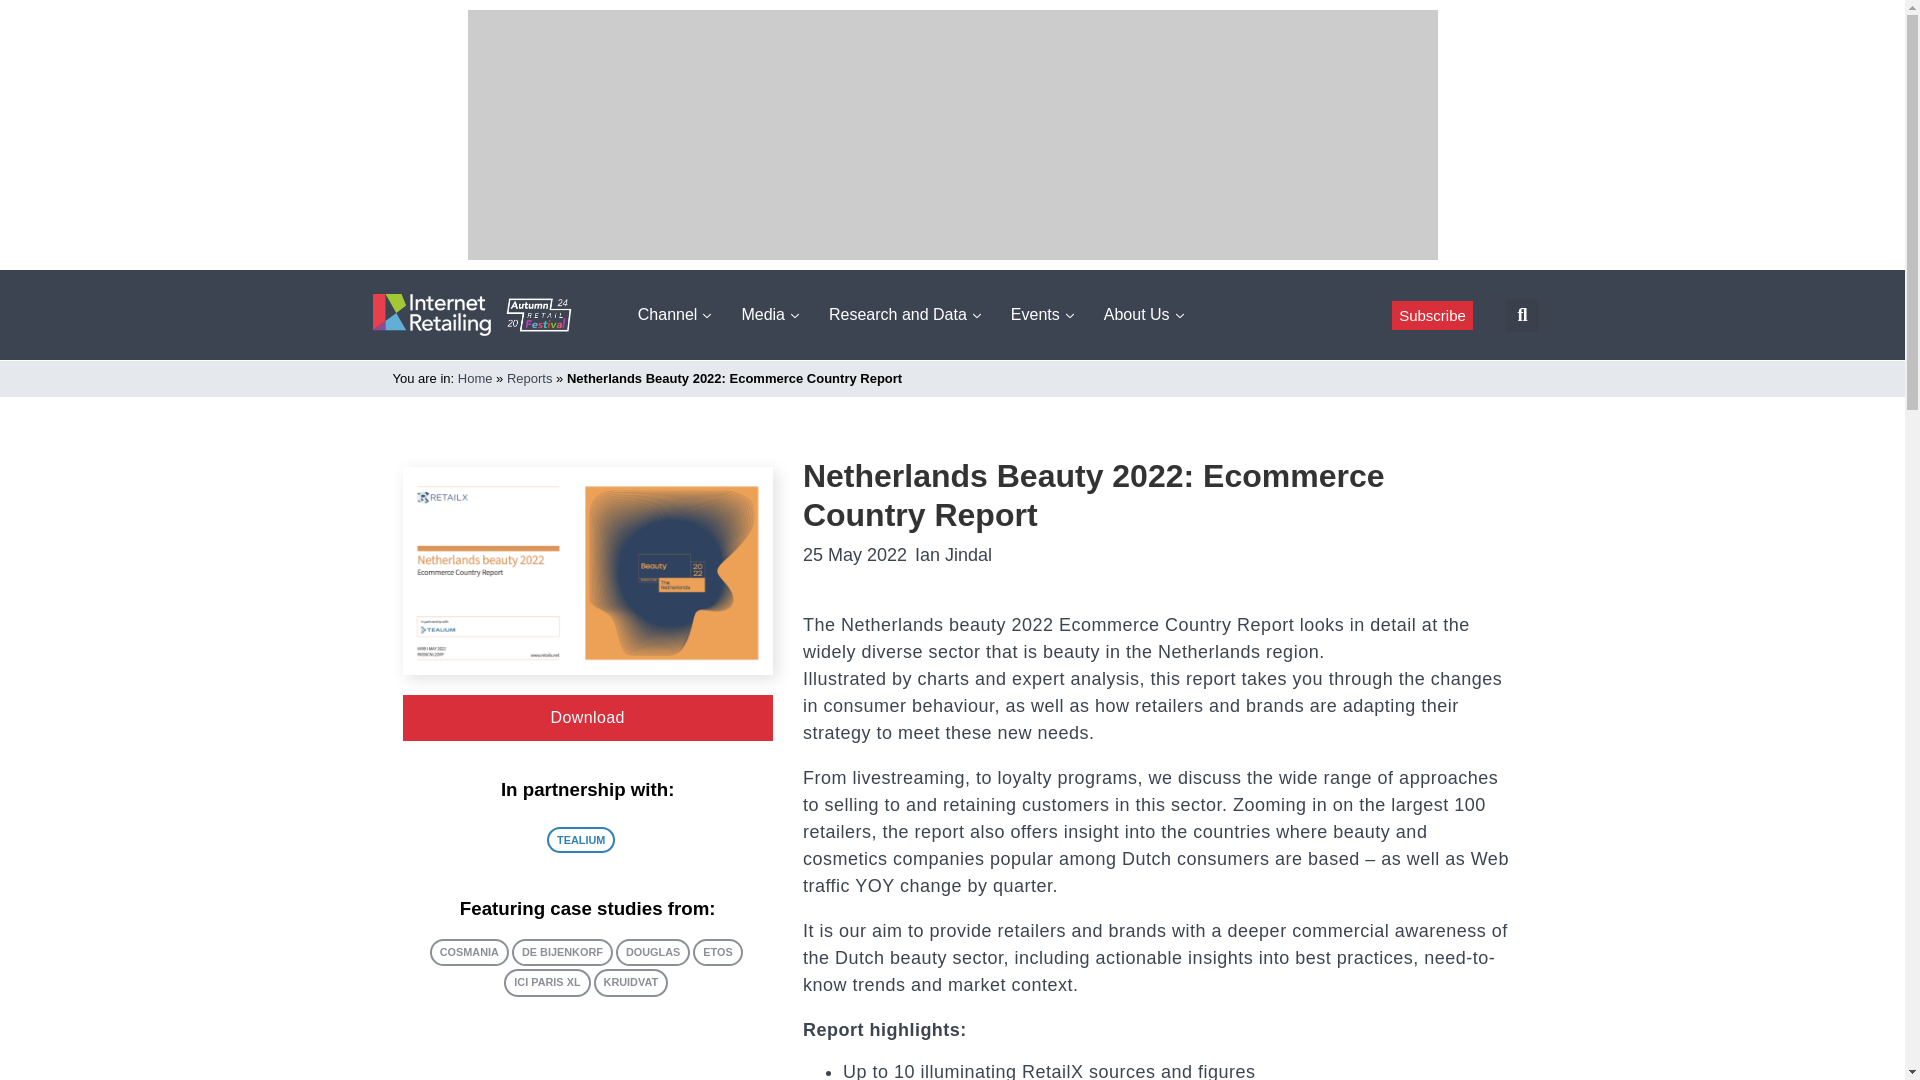 The height and width of the screenshot is (1080, 1920). I want to click on Research and Data, so click(904, 314).